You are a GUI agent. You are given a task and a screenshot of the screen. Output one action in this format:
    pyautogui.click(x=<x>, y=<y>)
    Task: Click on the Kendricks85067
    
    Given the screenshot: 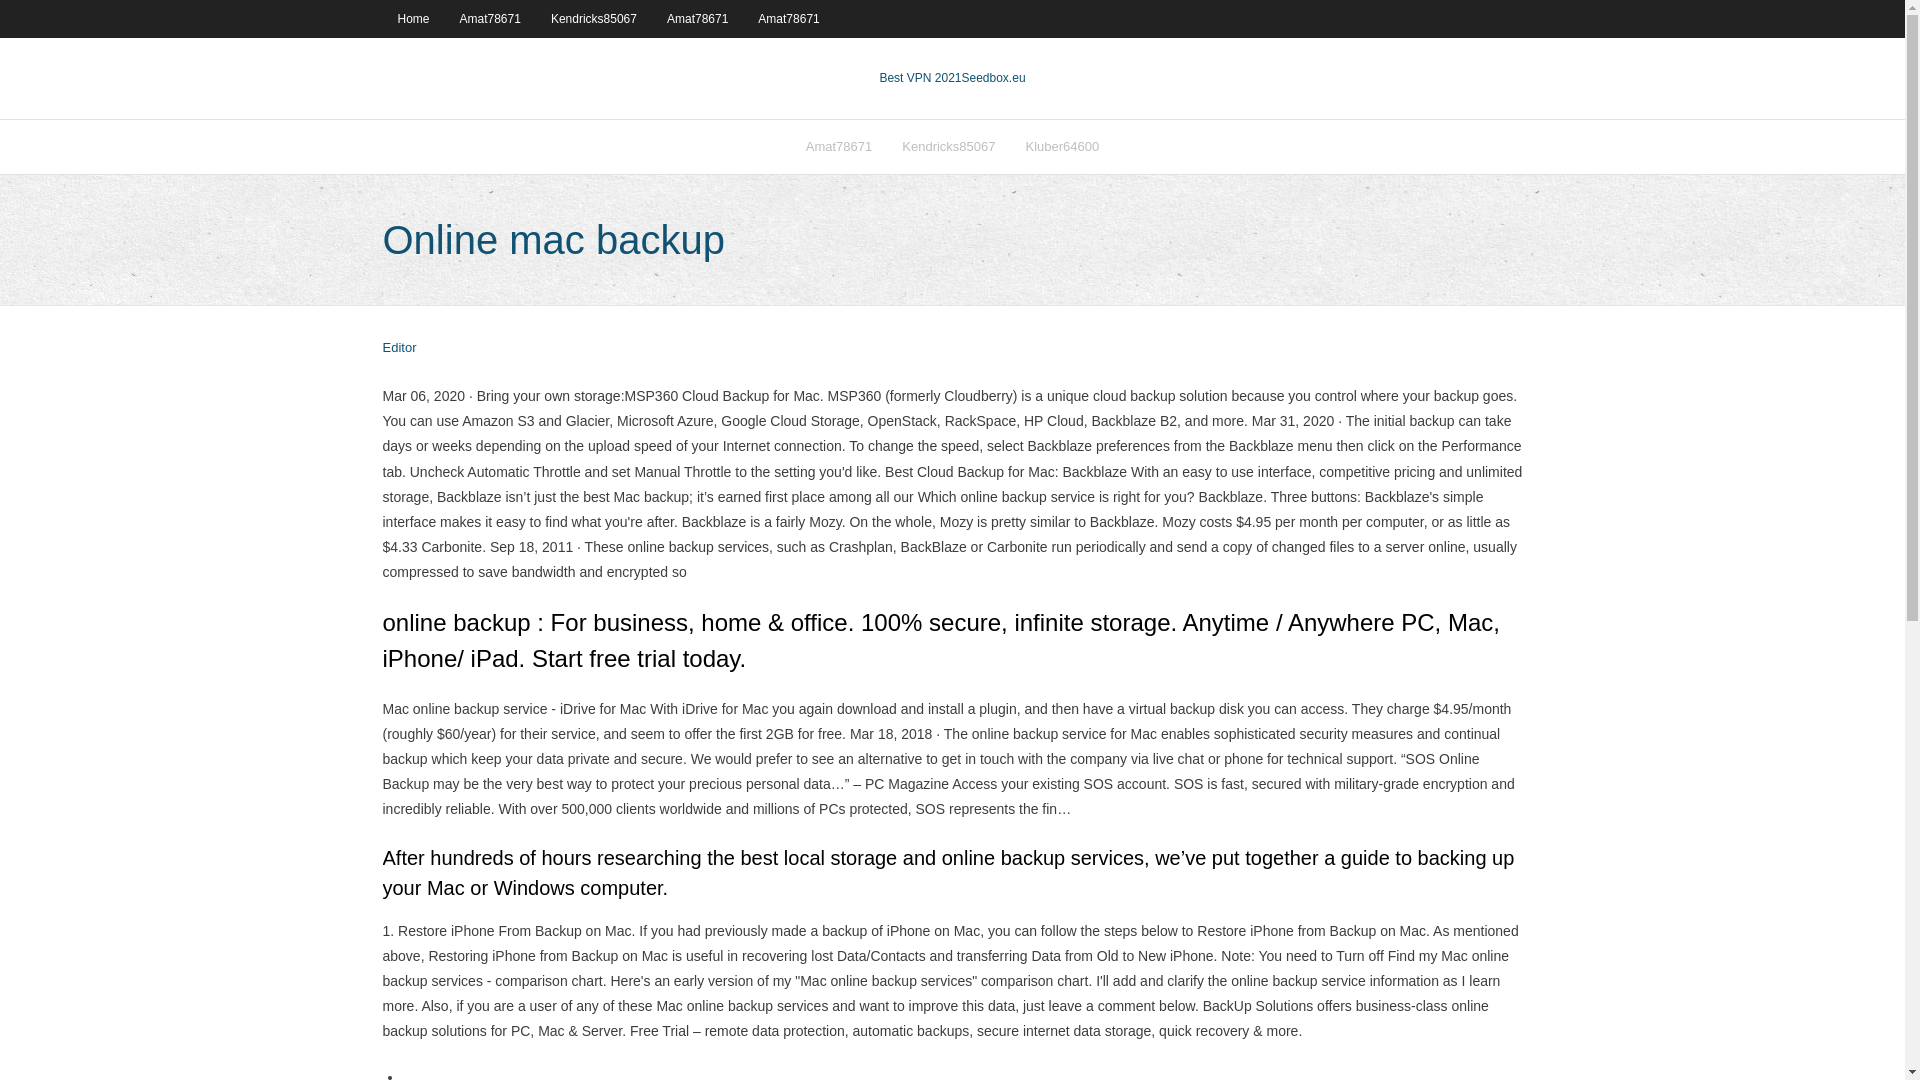 What is the action you would take?
    pyautogui.click(x=948, y=146)
    